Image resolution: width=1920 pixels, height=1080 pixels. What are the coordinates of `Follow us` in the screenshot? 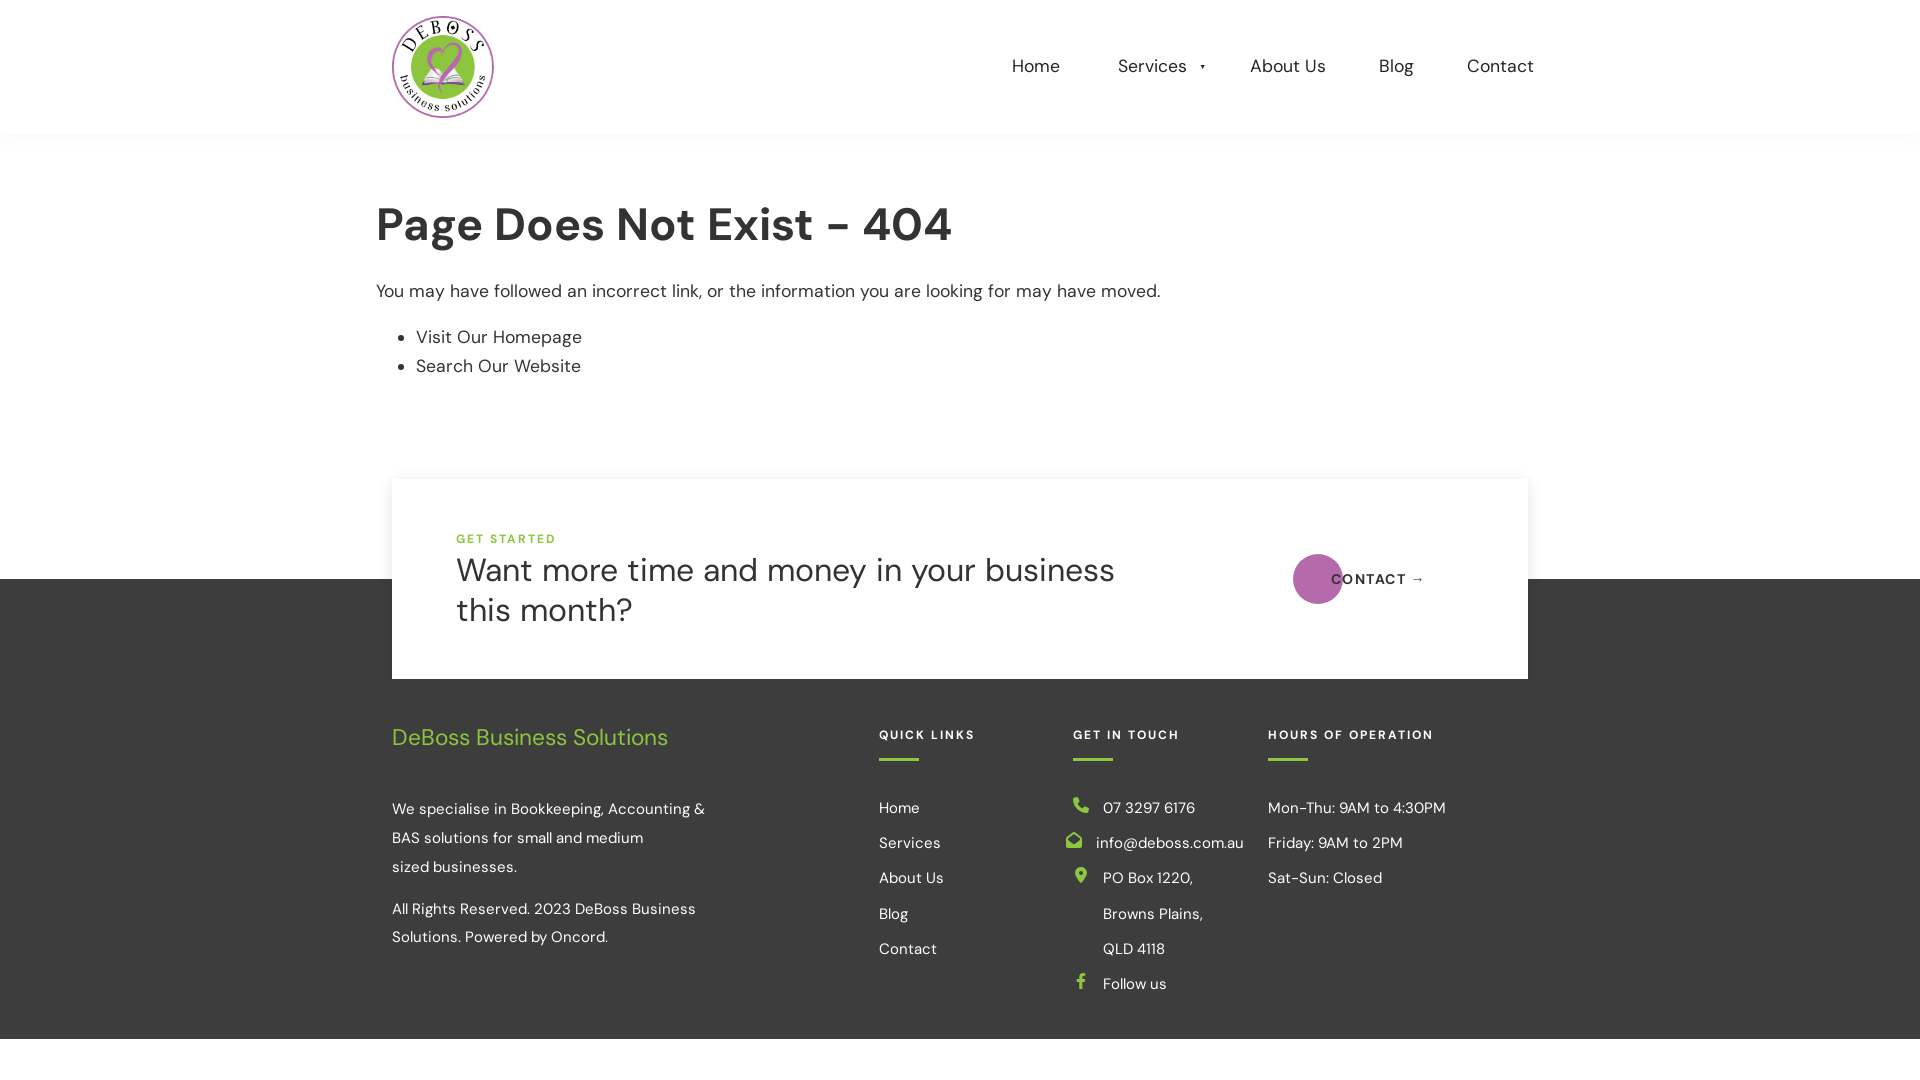 It's located at (1170, 984).